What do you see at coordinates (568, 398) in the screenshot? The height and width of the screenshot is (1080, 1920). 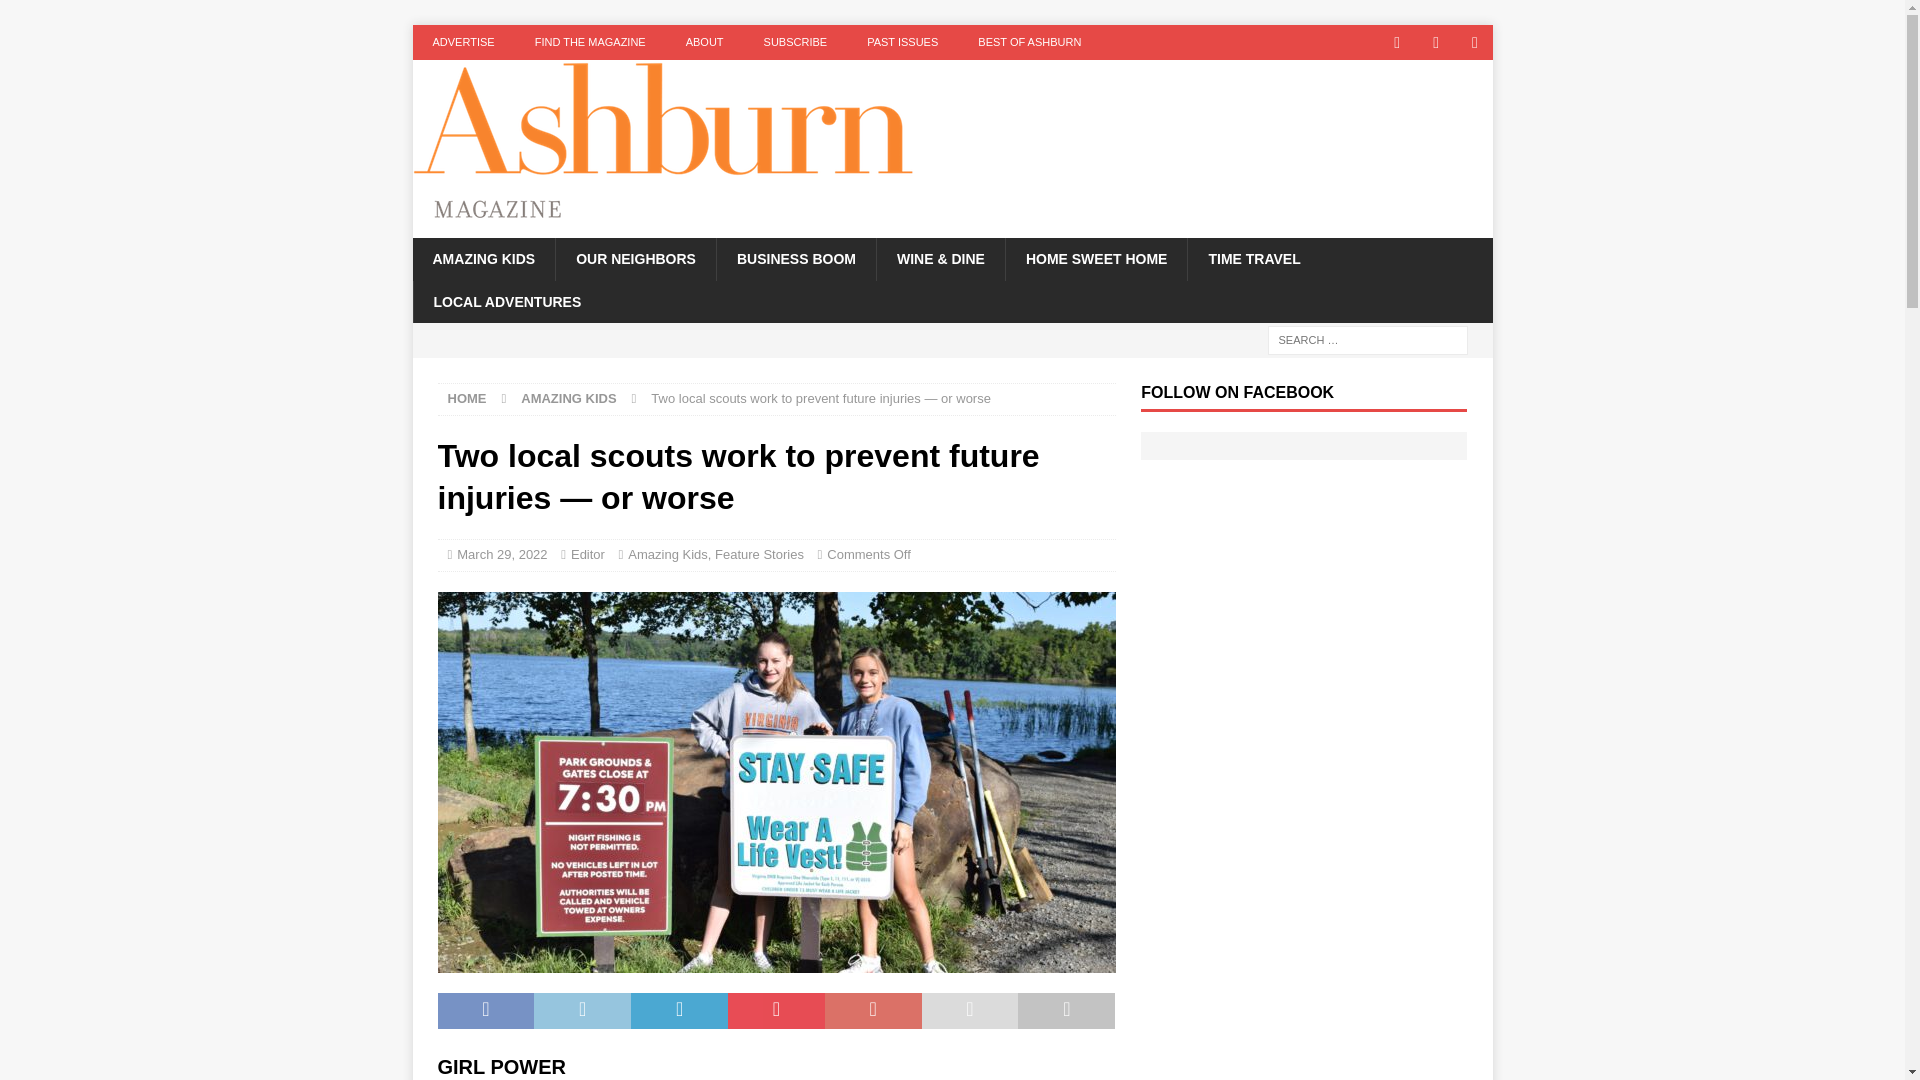 I see `AMAZING KIDS` at bounding box center [568, 398].